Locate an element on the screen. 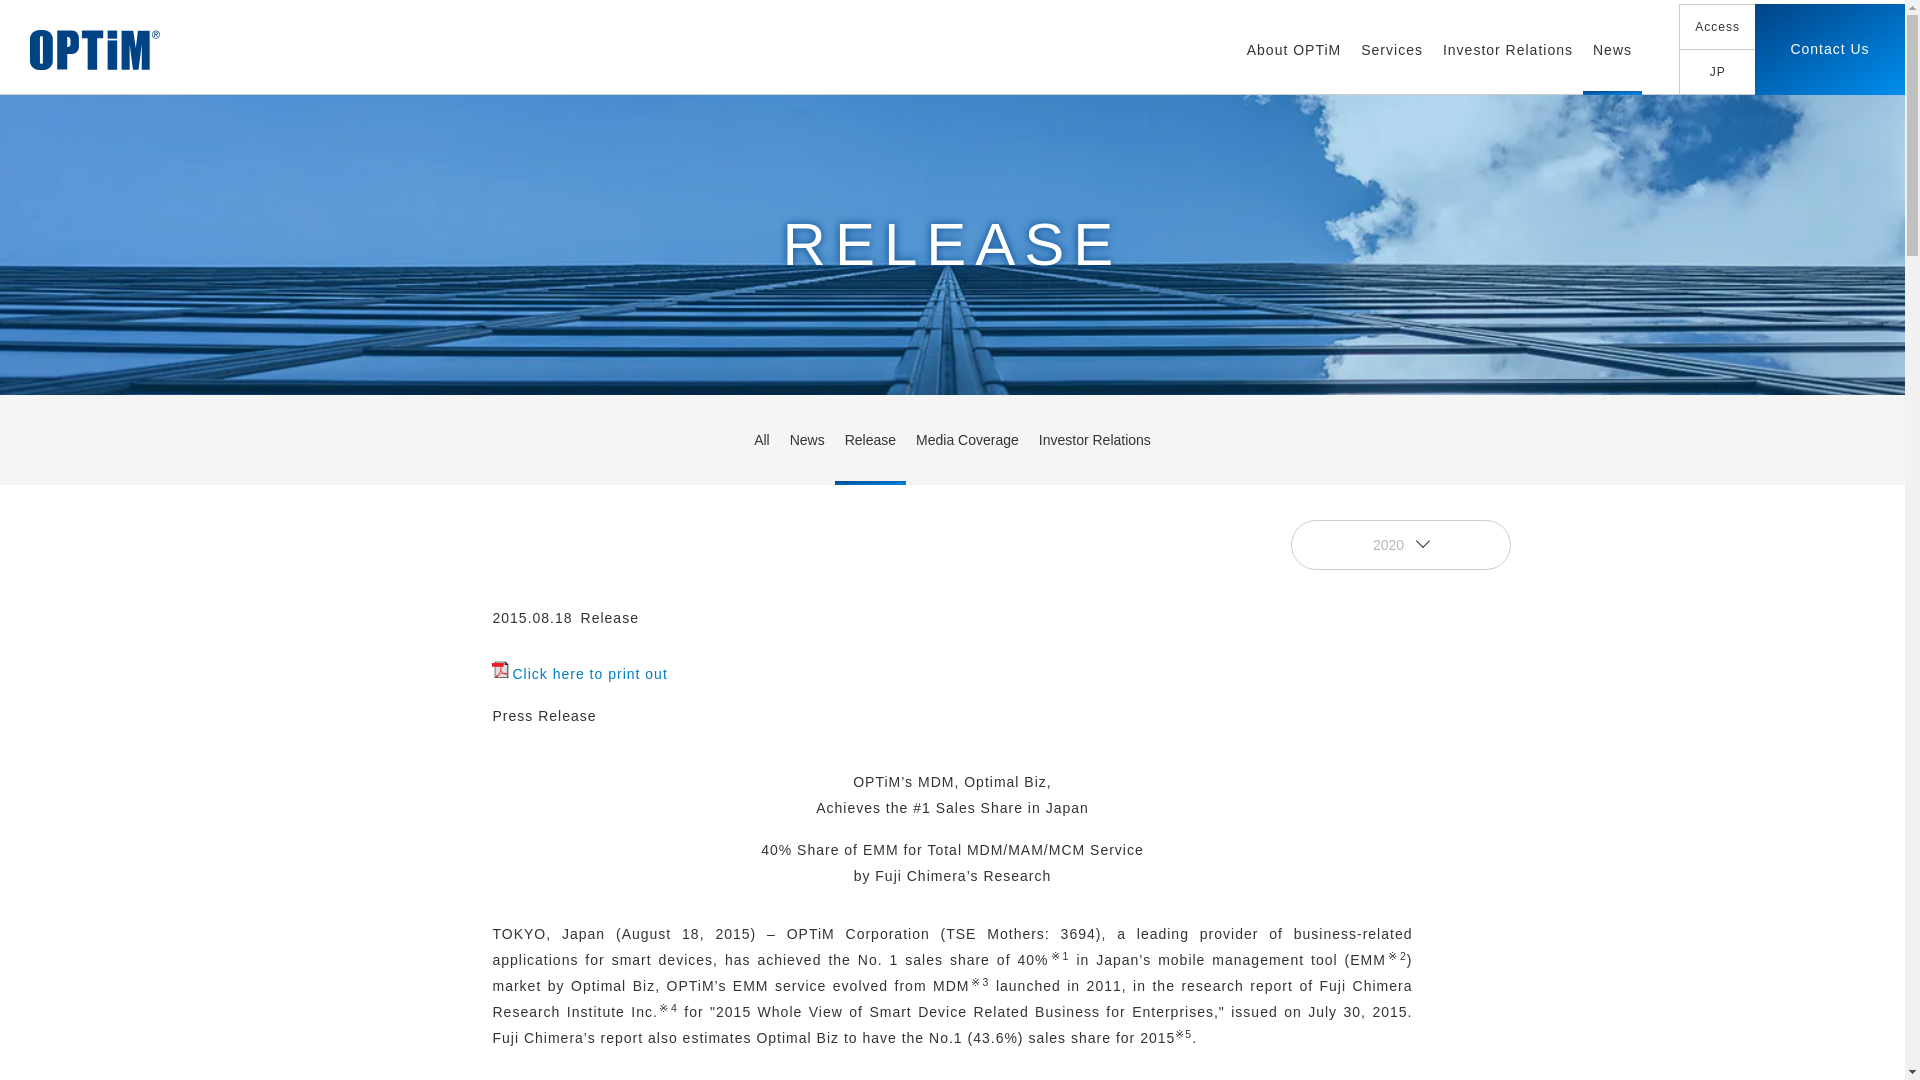 The image size is (1920, 1080). OPTiM is located at coordinates (94, 50).